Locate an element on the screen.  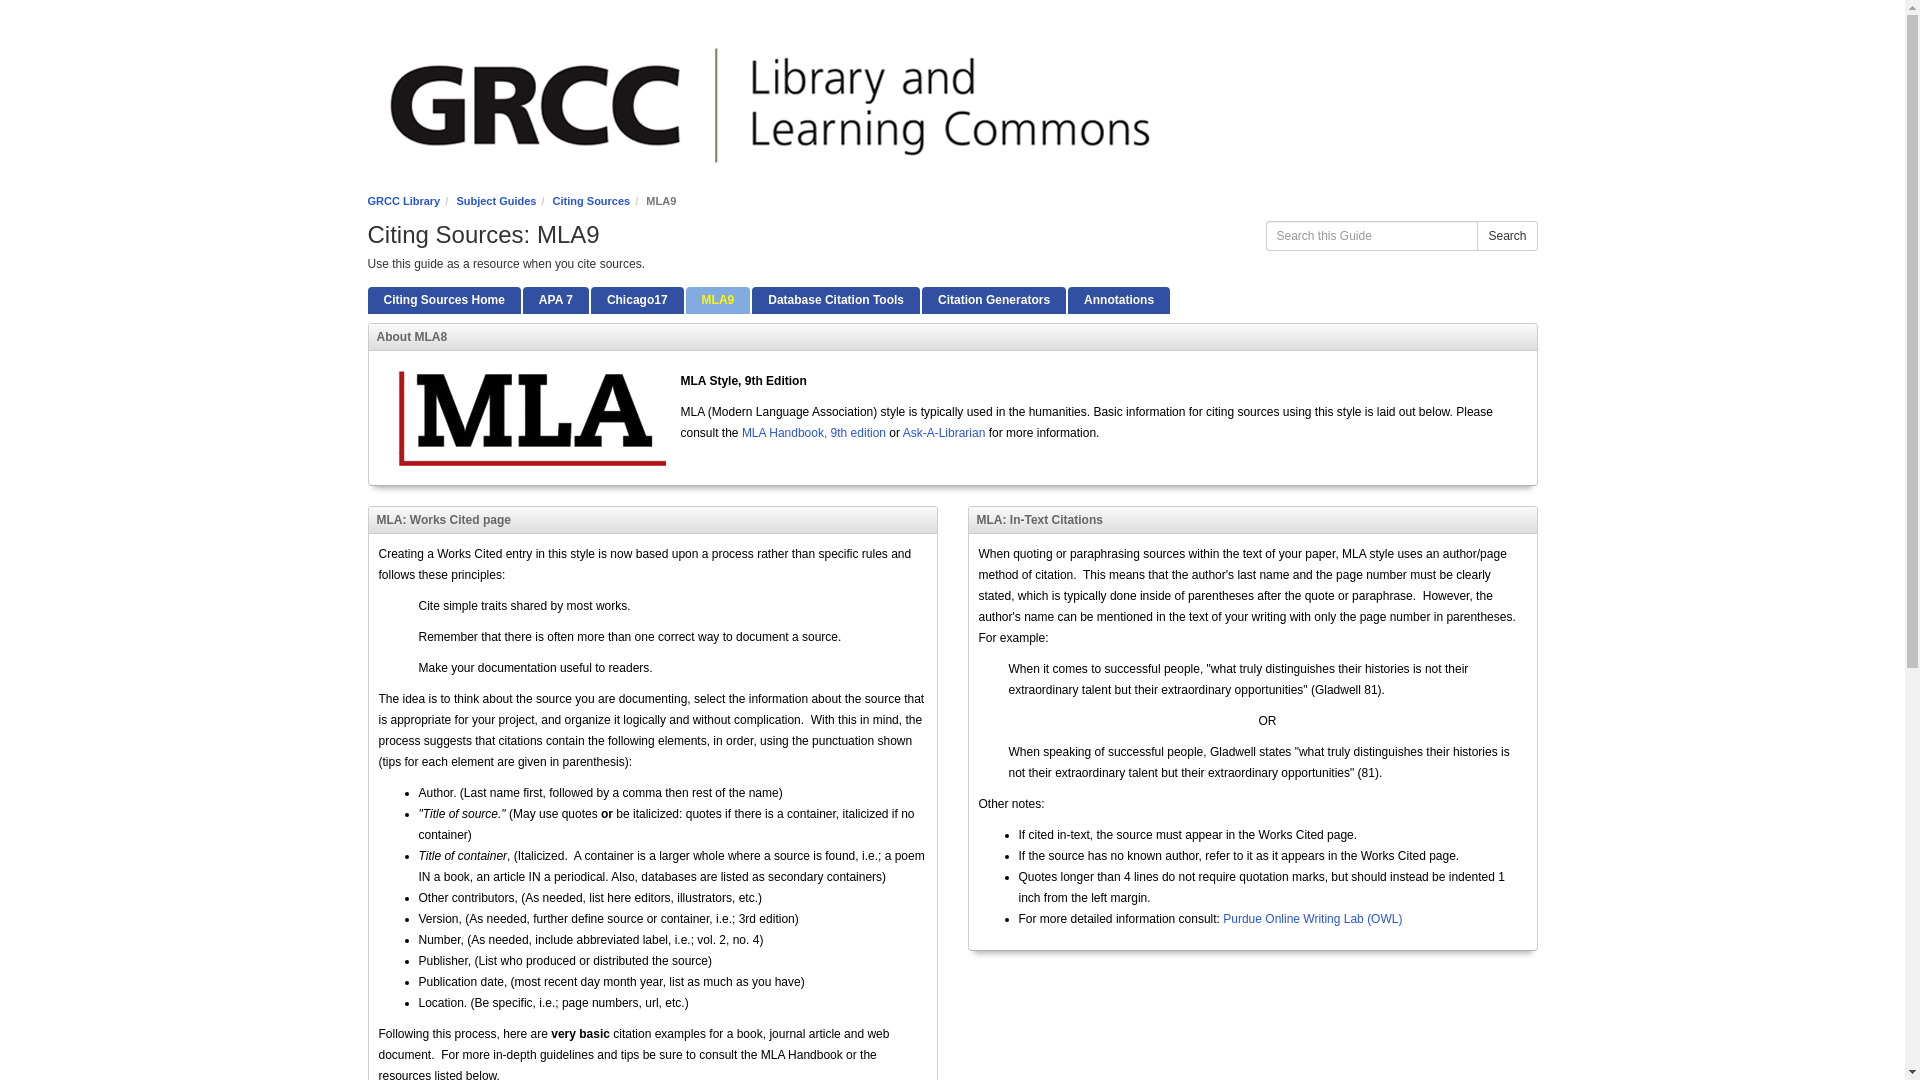
Citing Sources is located at coordinates (592, 201).